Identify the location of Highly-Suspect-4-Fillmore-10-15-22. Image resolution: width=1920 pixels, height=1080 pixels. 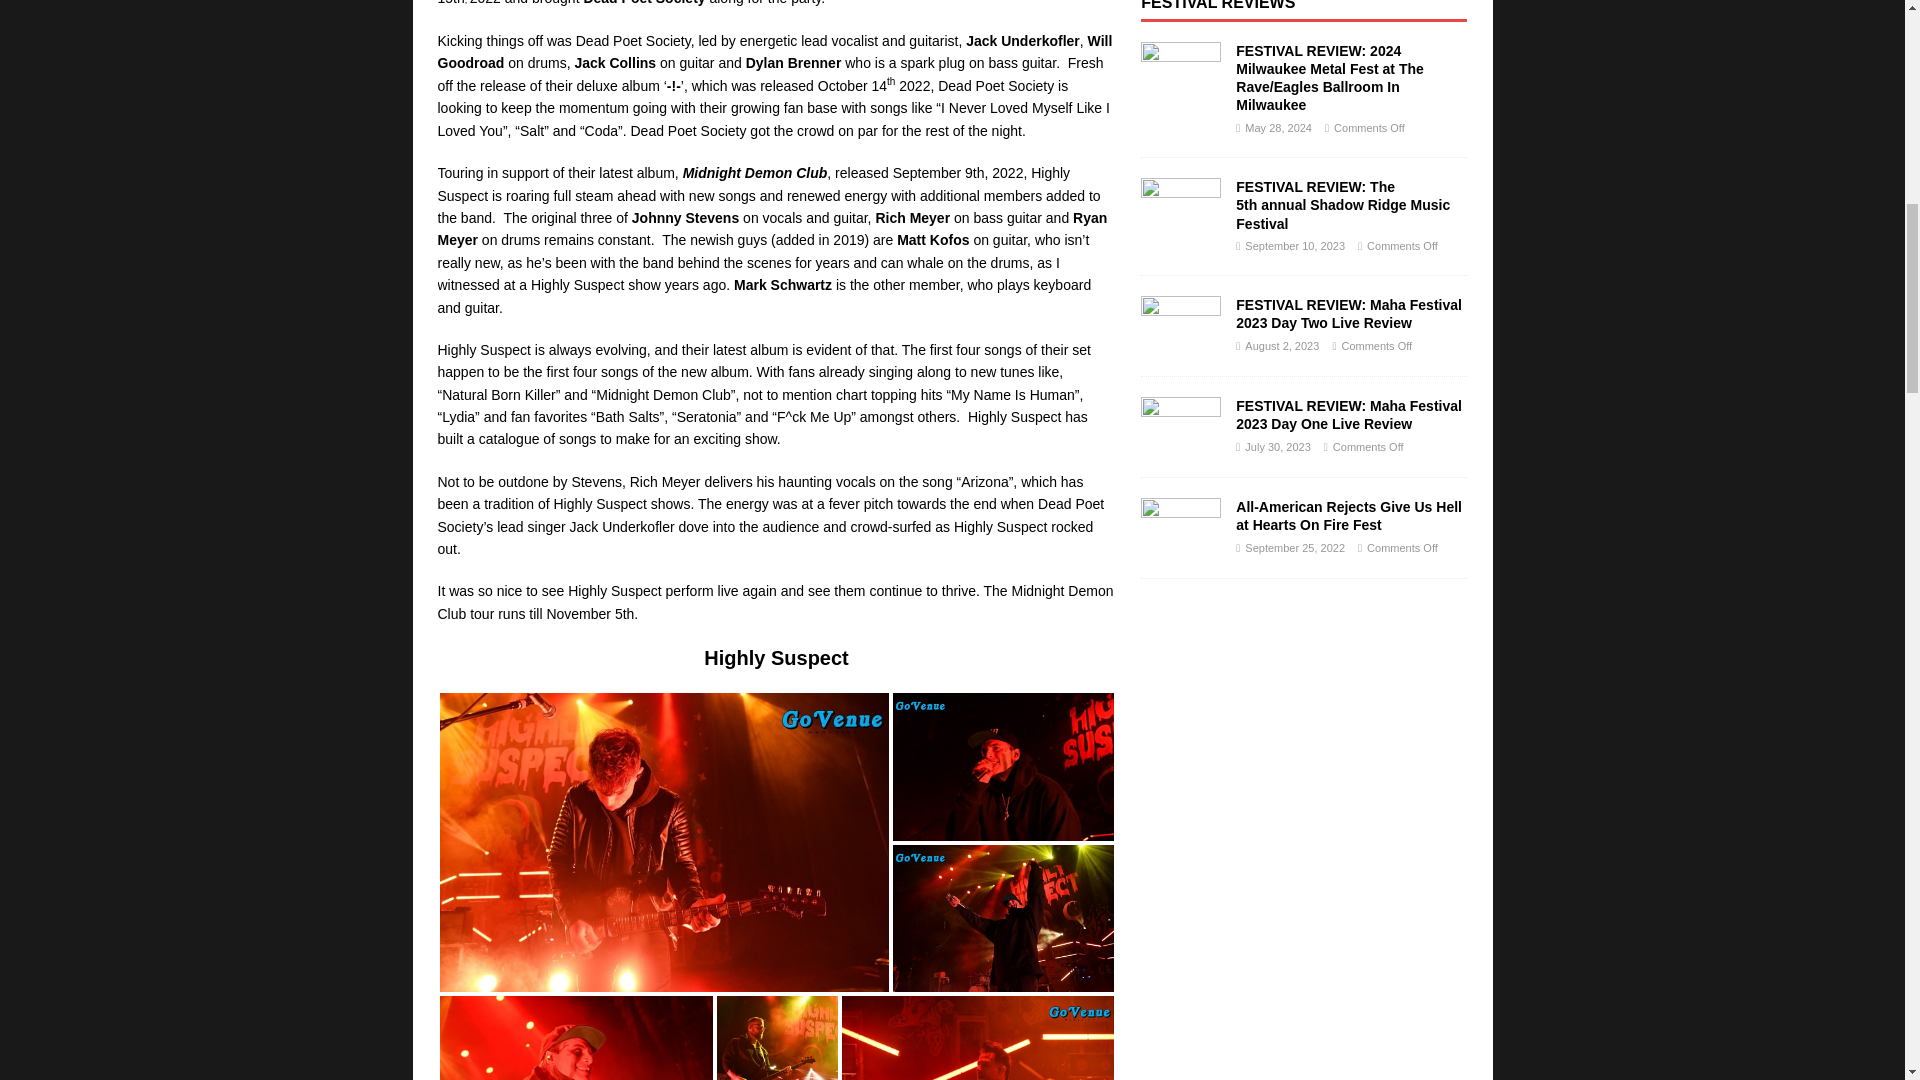
(664, 842).